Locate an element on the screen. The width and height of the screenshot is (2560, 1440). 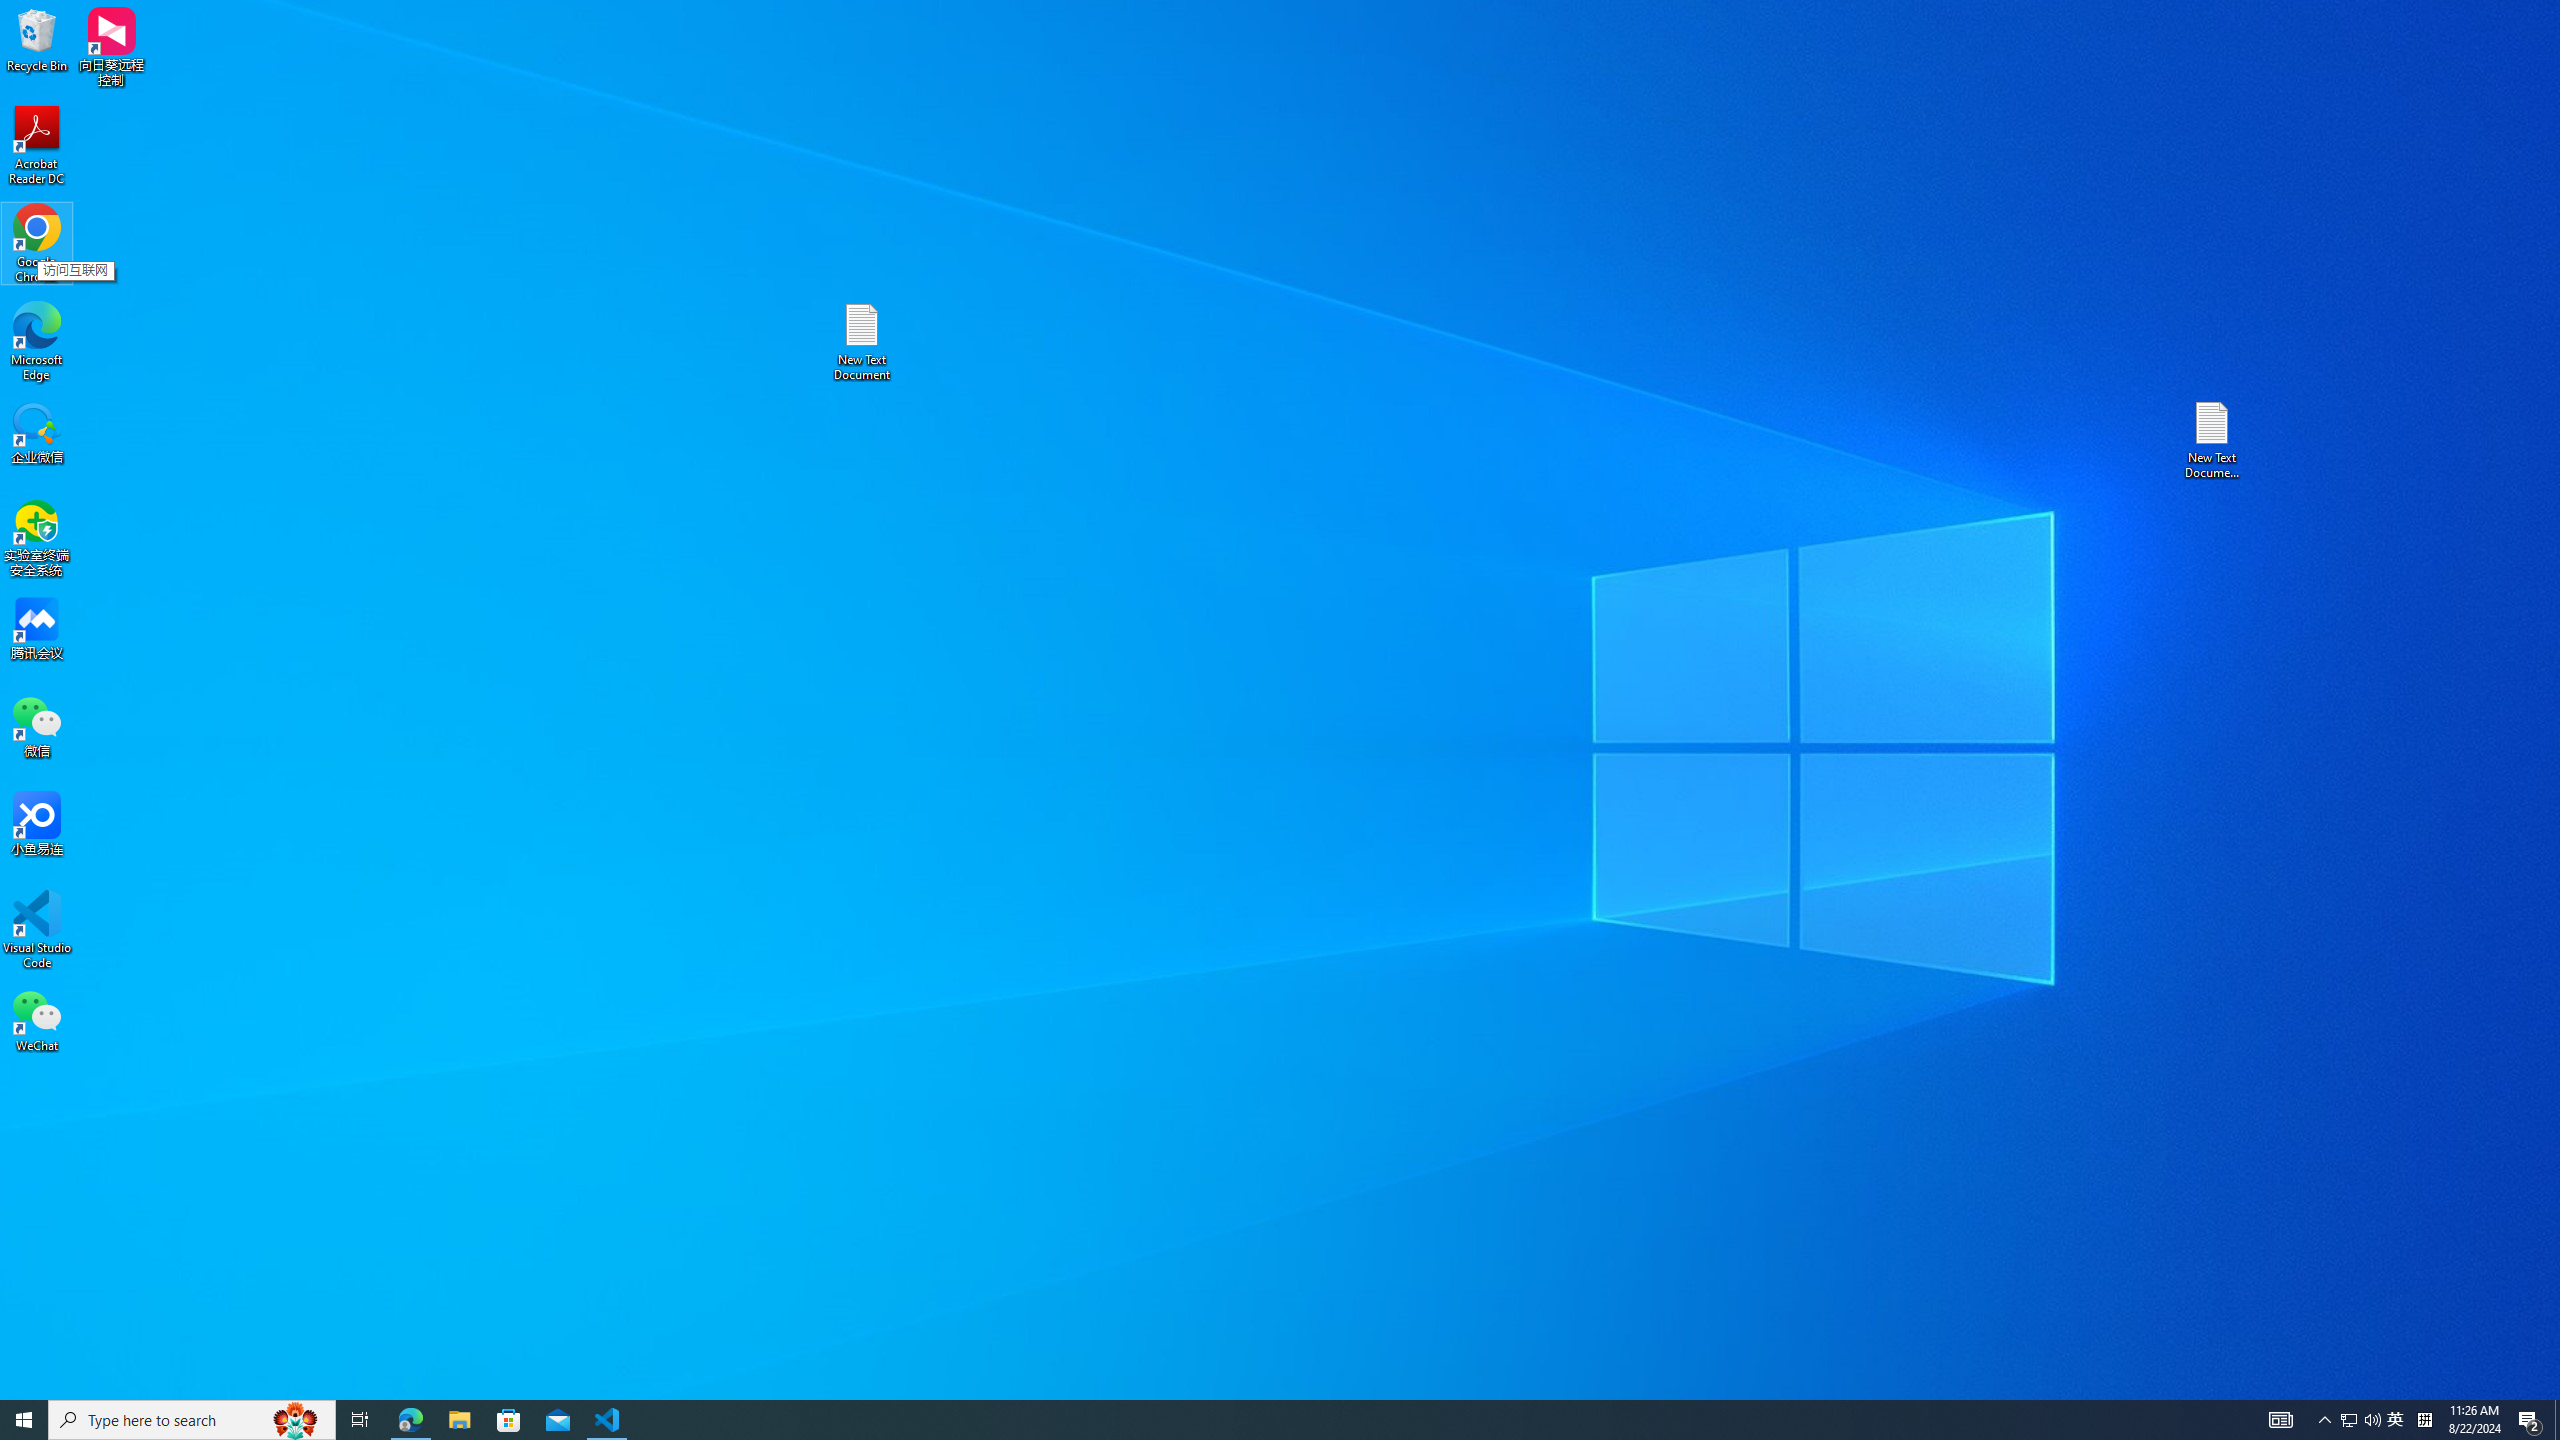
Task View is located at coordinates (360, 1420).